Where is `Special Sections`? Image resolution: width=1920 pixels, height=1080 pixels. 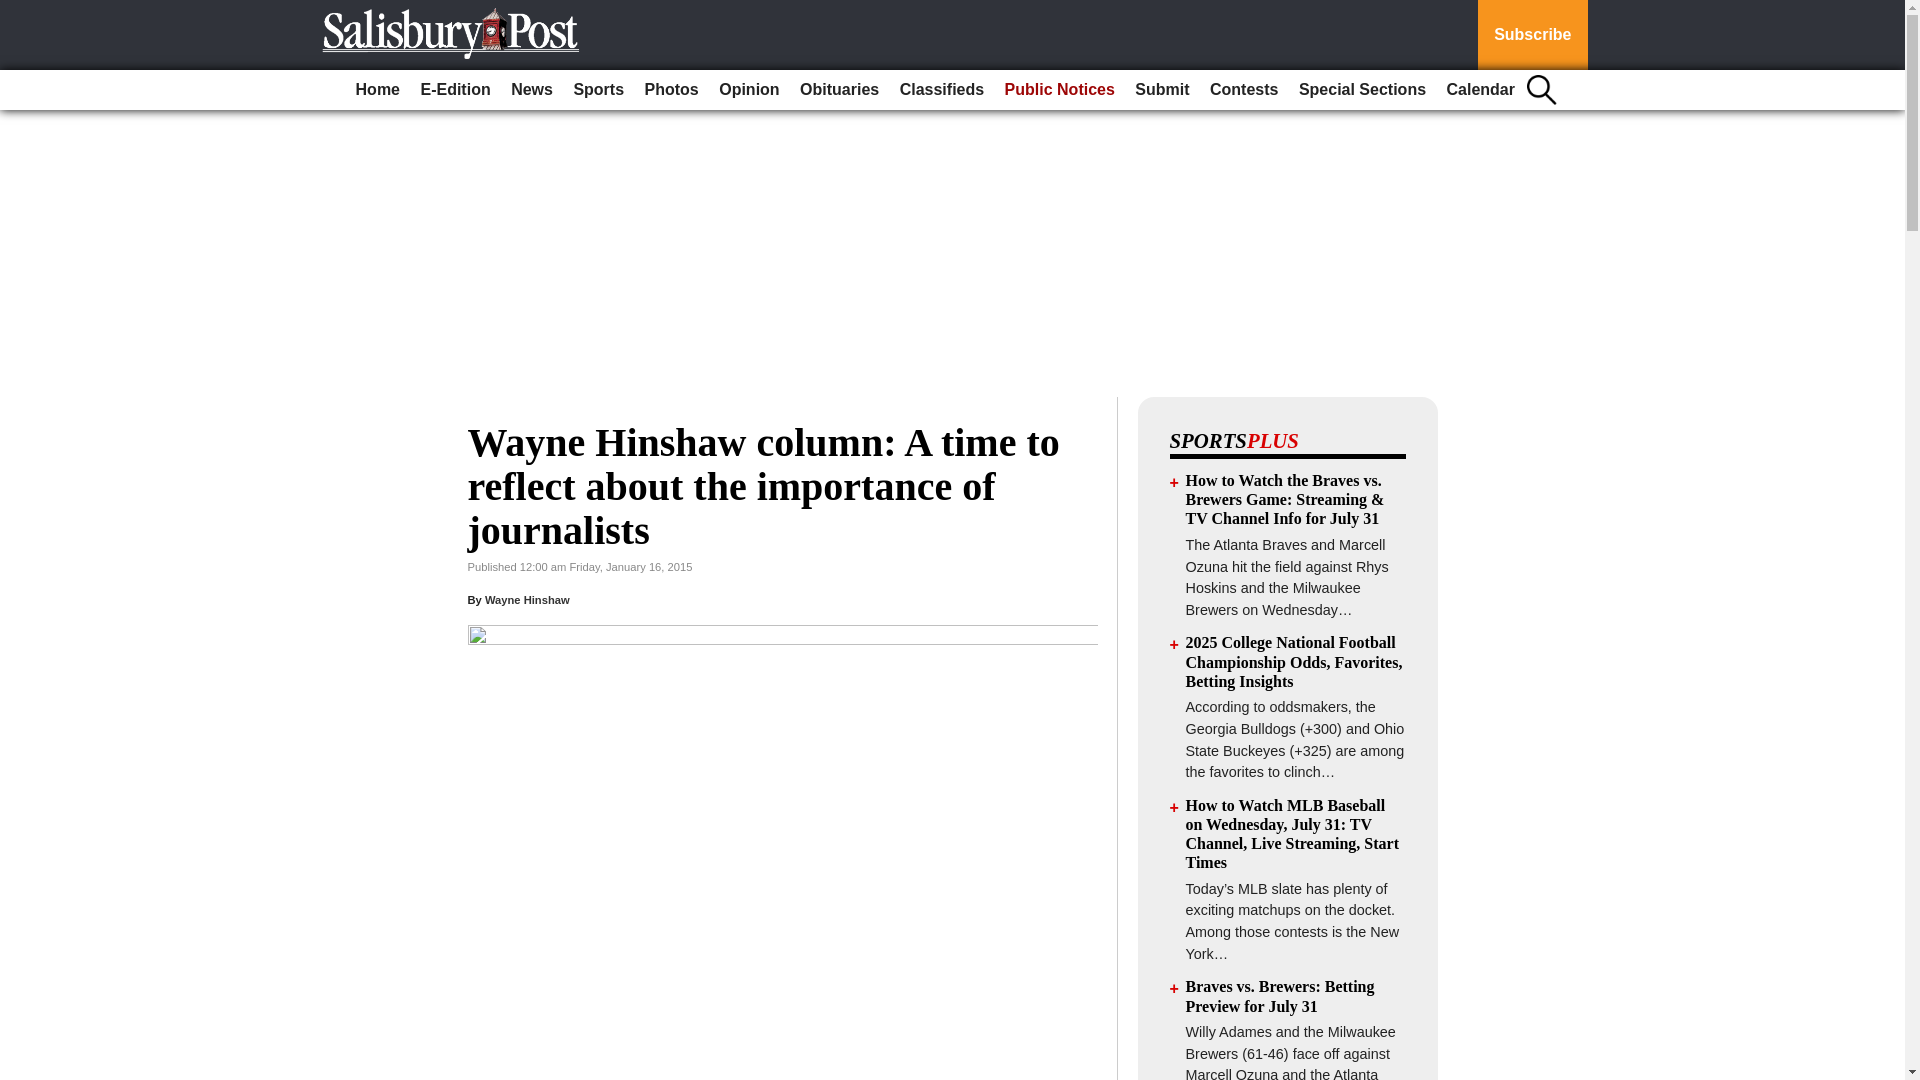
Special Sections is located at coordinates (1362, 90).